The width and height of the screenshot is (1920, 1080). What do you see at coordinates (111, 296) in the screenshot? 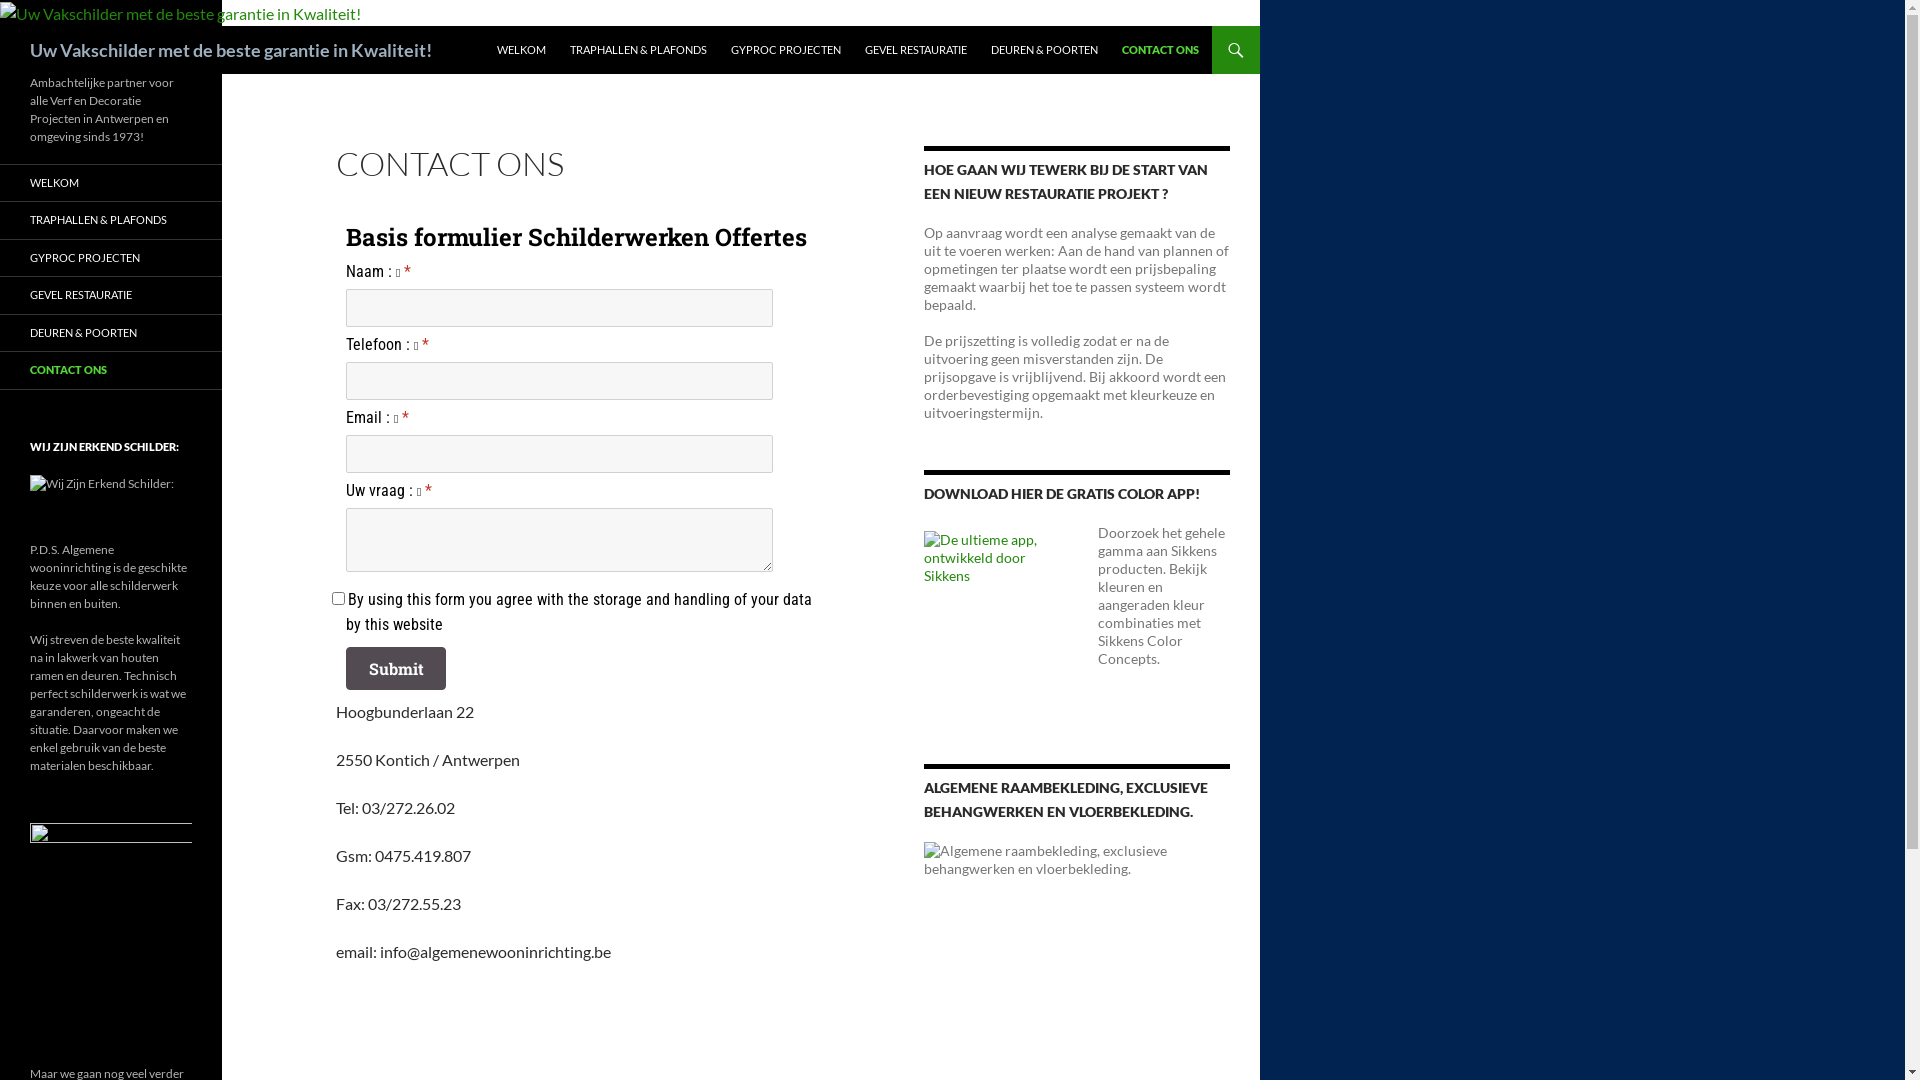
I see `GEVEL RESTAURATIE` at bounding box center [111, 296].